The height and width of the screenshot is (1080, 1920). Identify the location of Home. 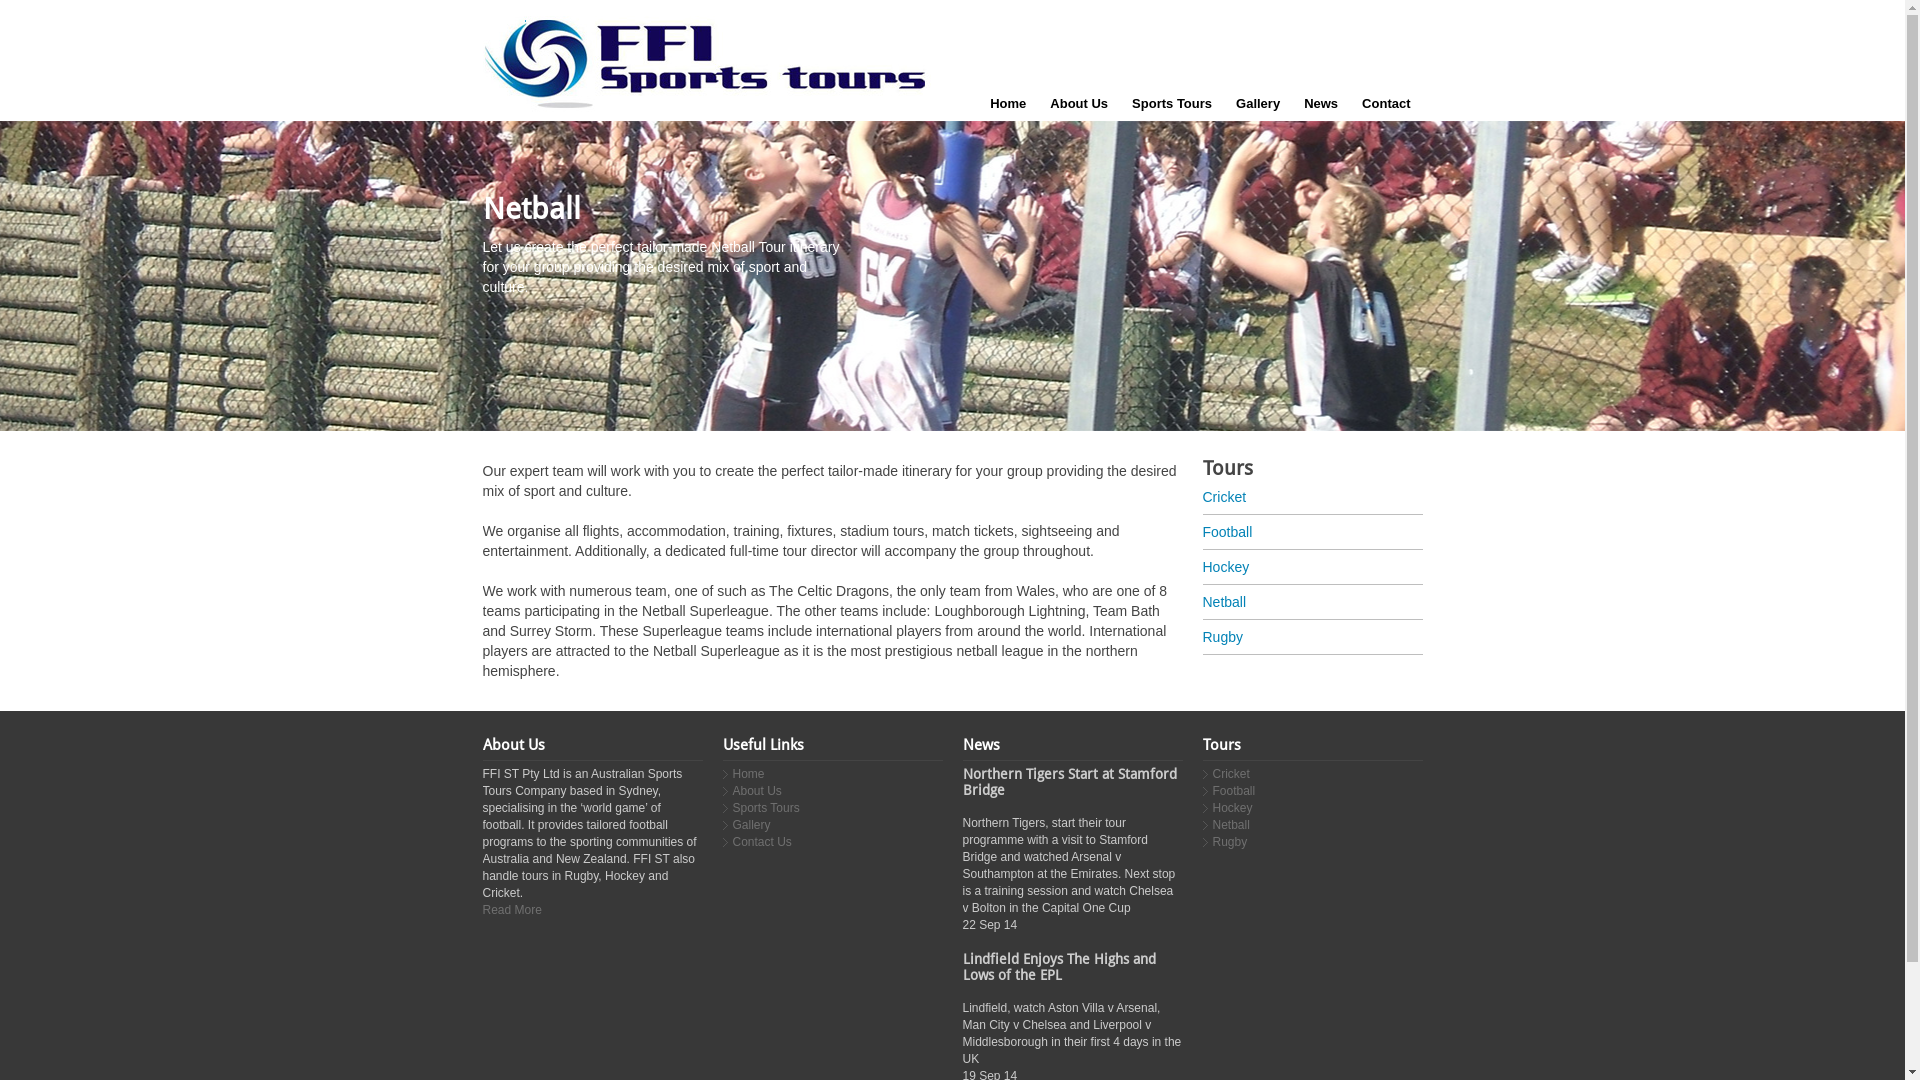
(748, 774).